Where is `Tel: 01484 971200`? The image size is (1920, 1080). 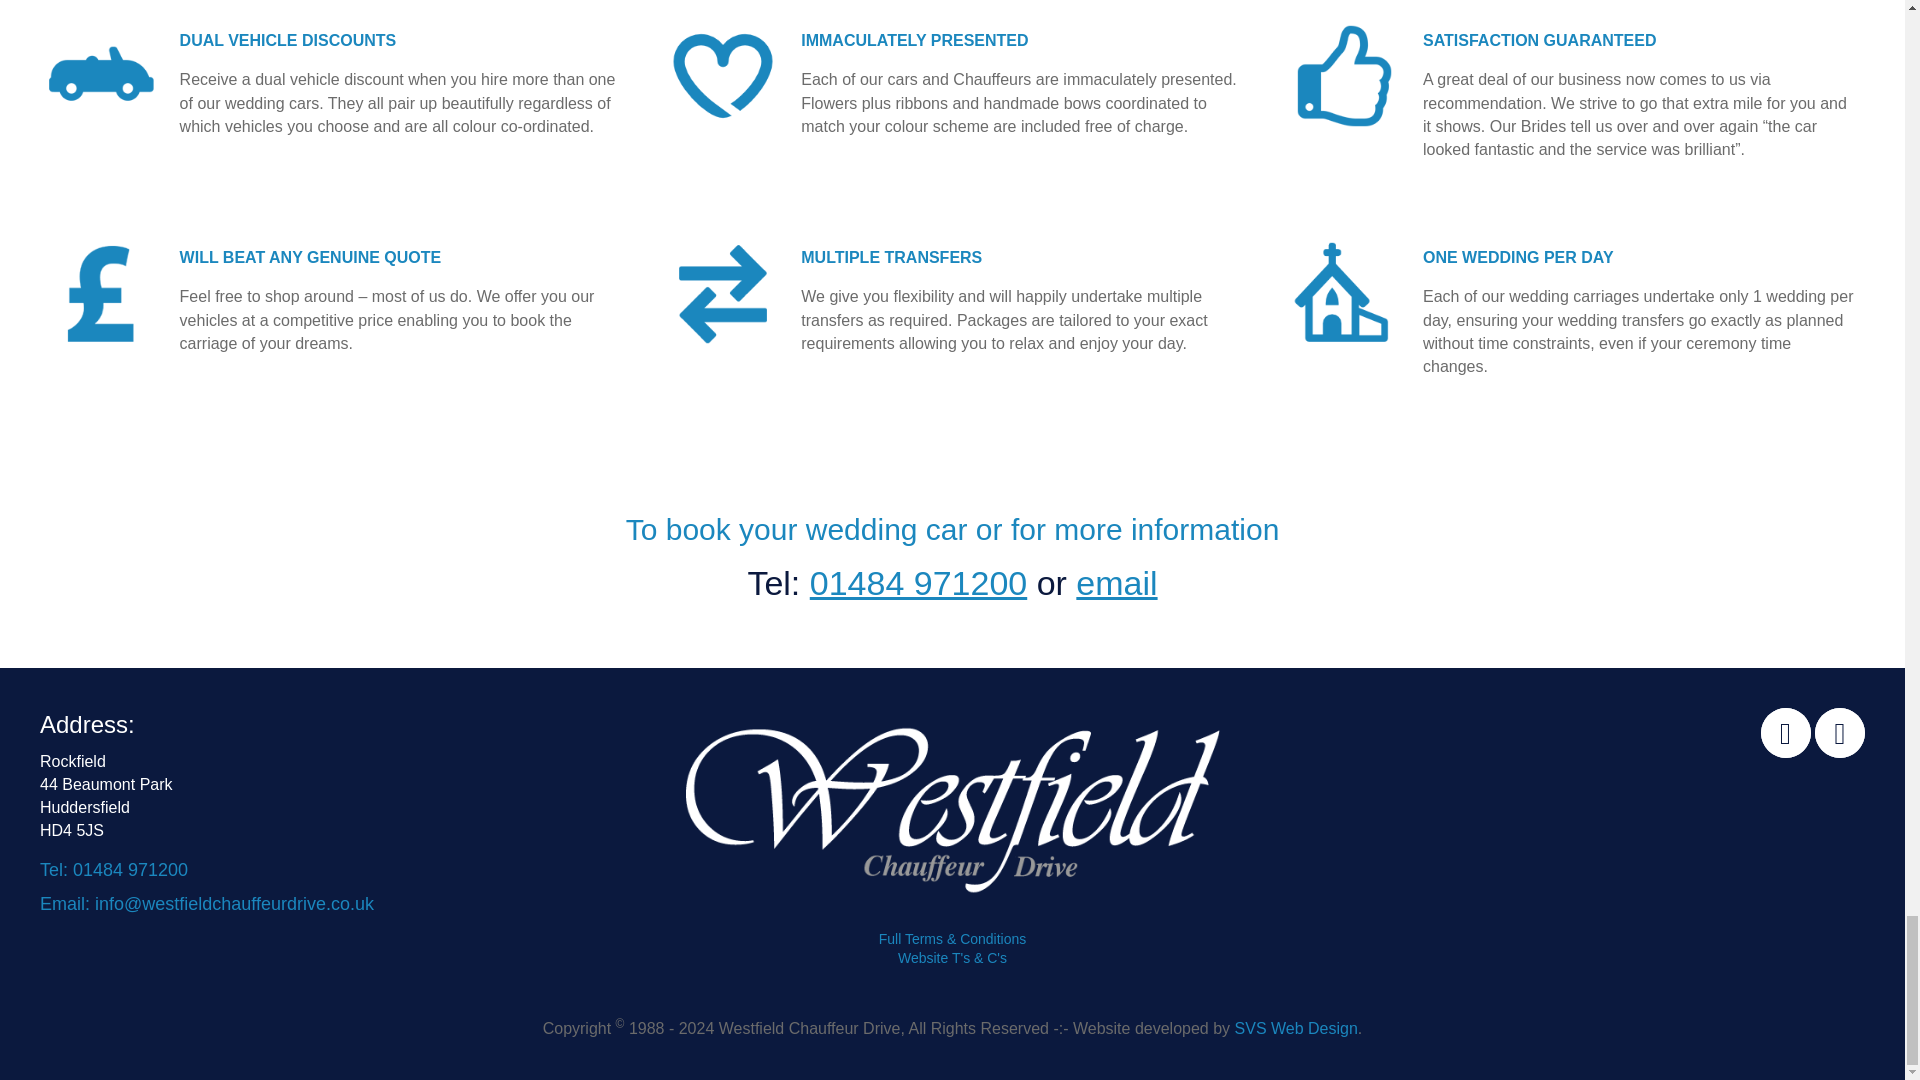 Tel: 01484 971200 is located at coordinates (114, 870).